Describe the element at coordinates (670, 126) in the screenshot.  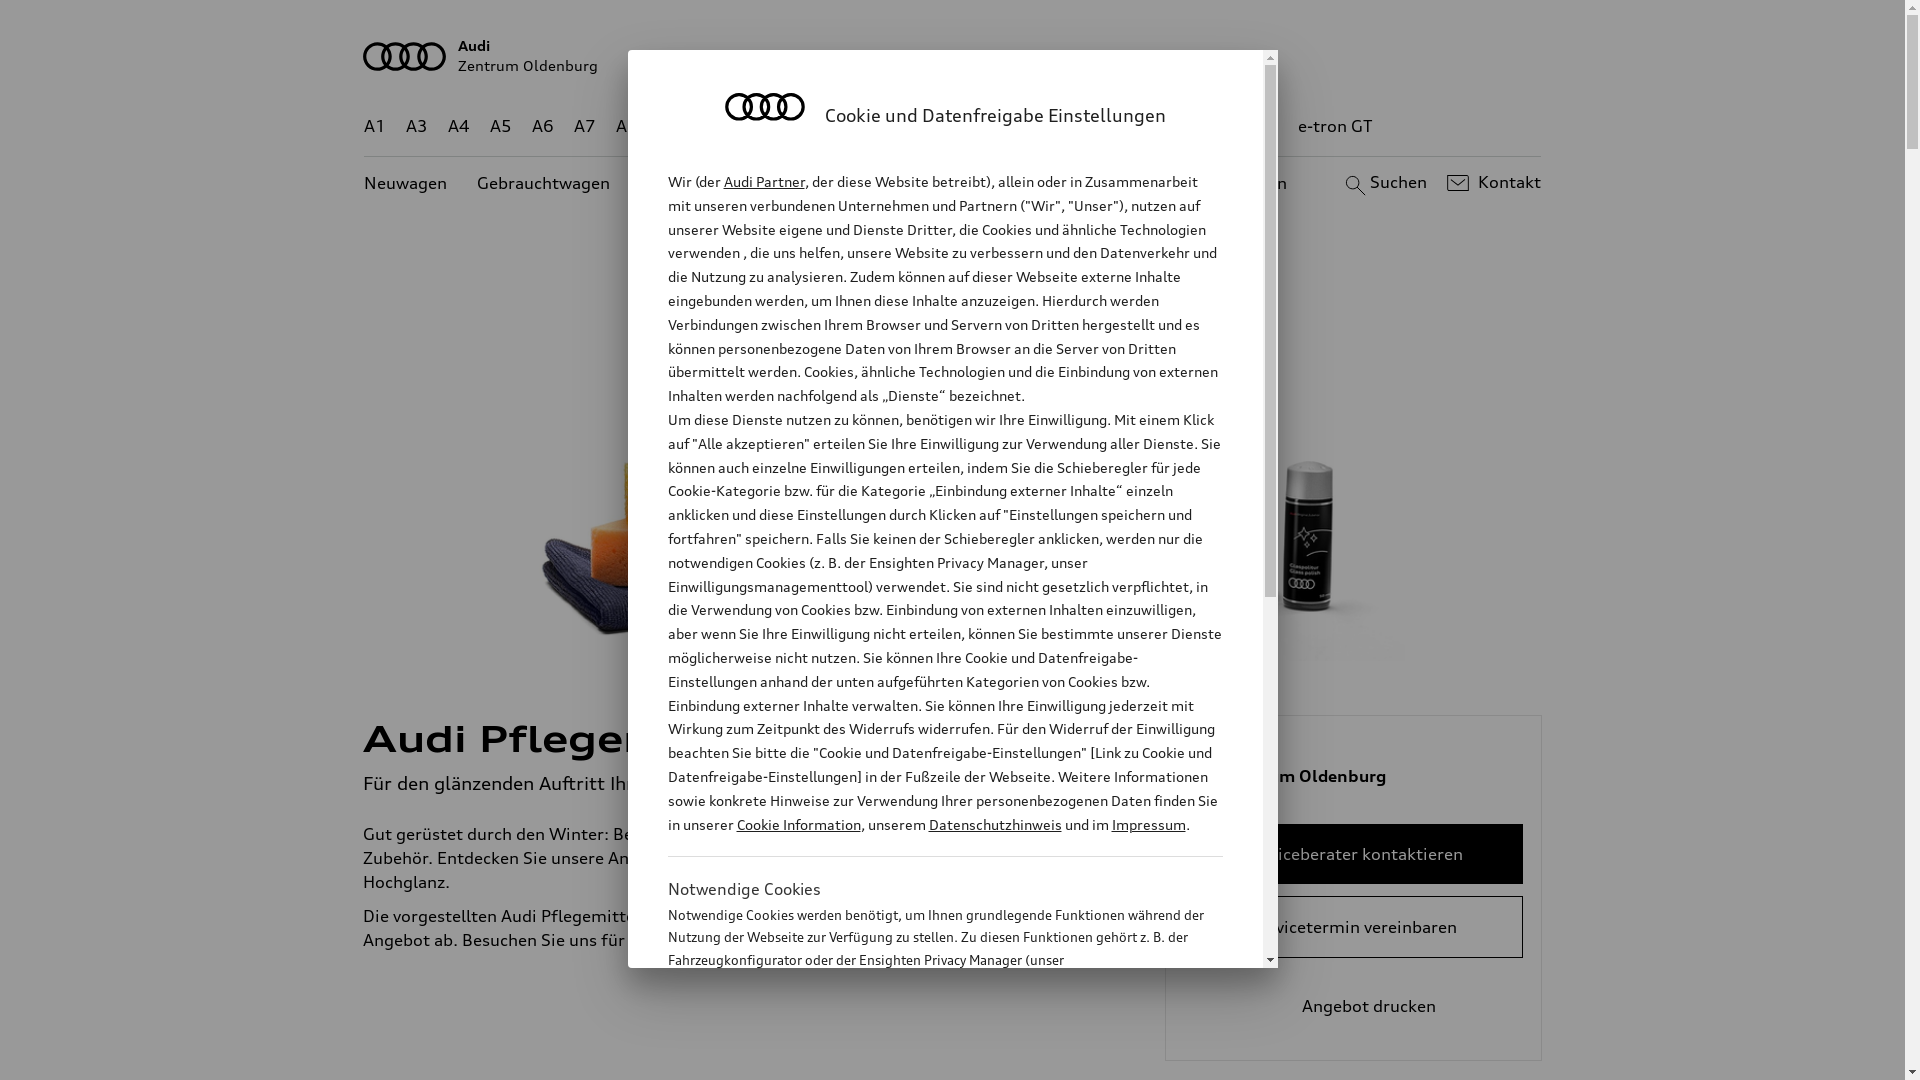
I see `Q2` at that location.